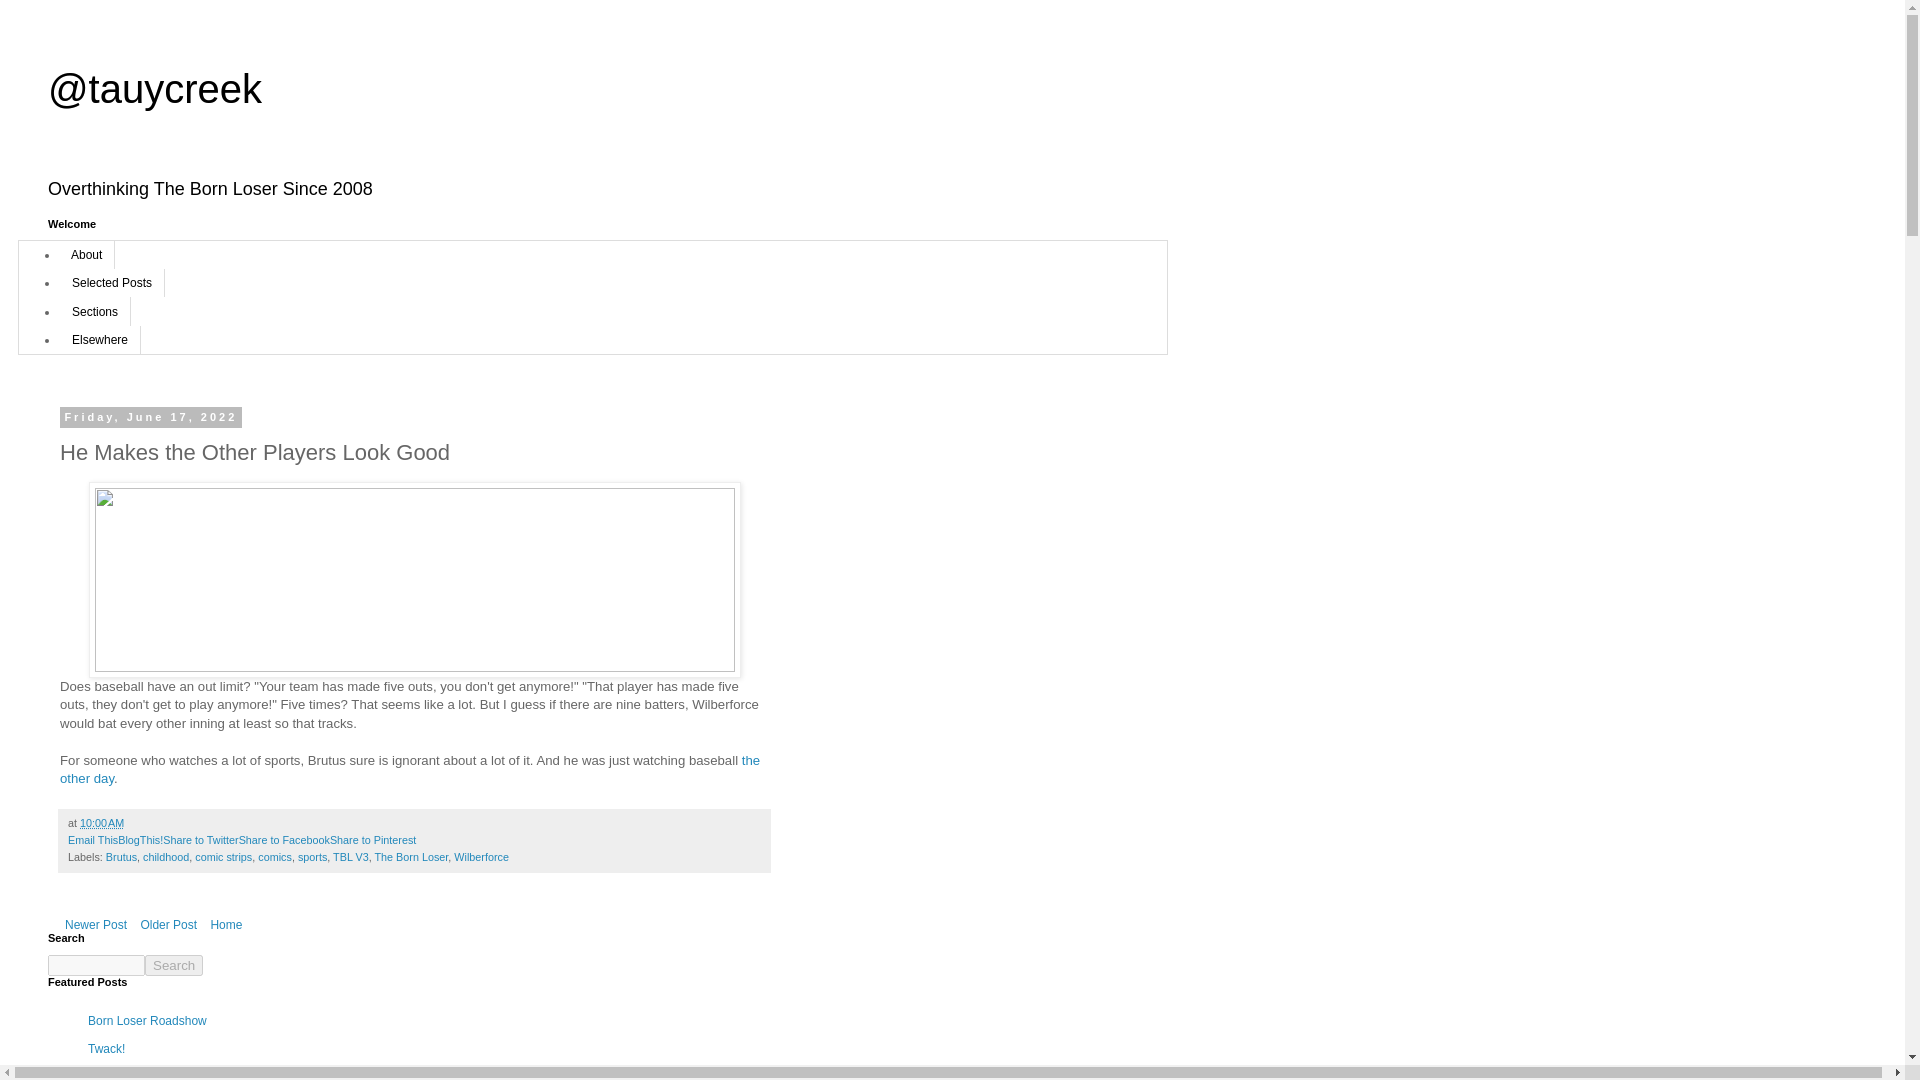 The height and width of the screenshot is (1080, 1920). Describe the element at coordinates (165, 856) in the screenshot. I see `childhood` at that location.